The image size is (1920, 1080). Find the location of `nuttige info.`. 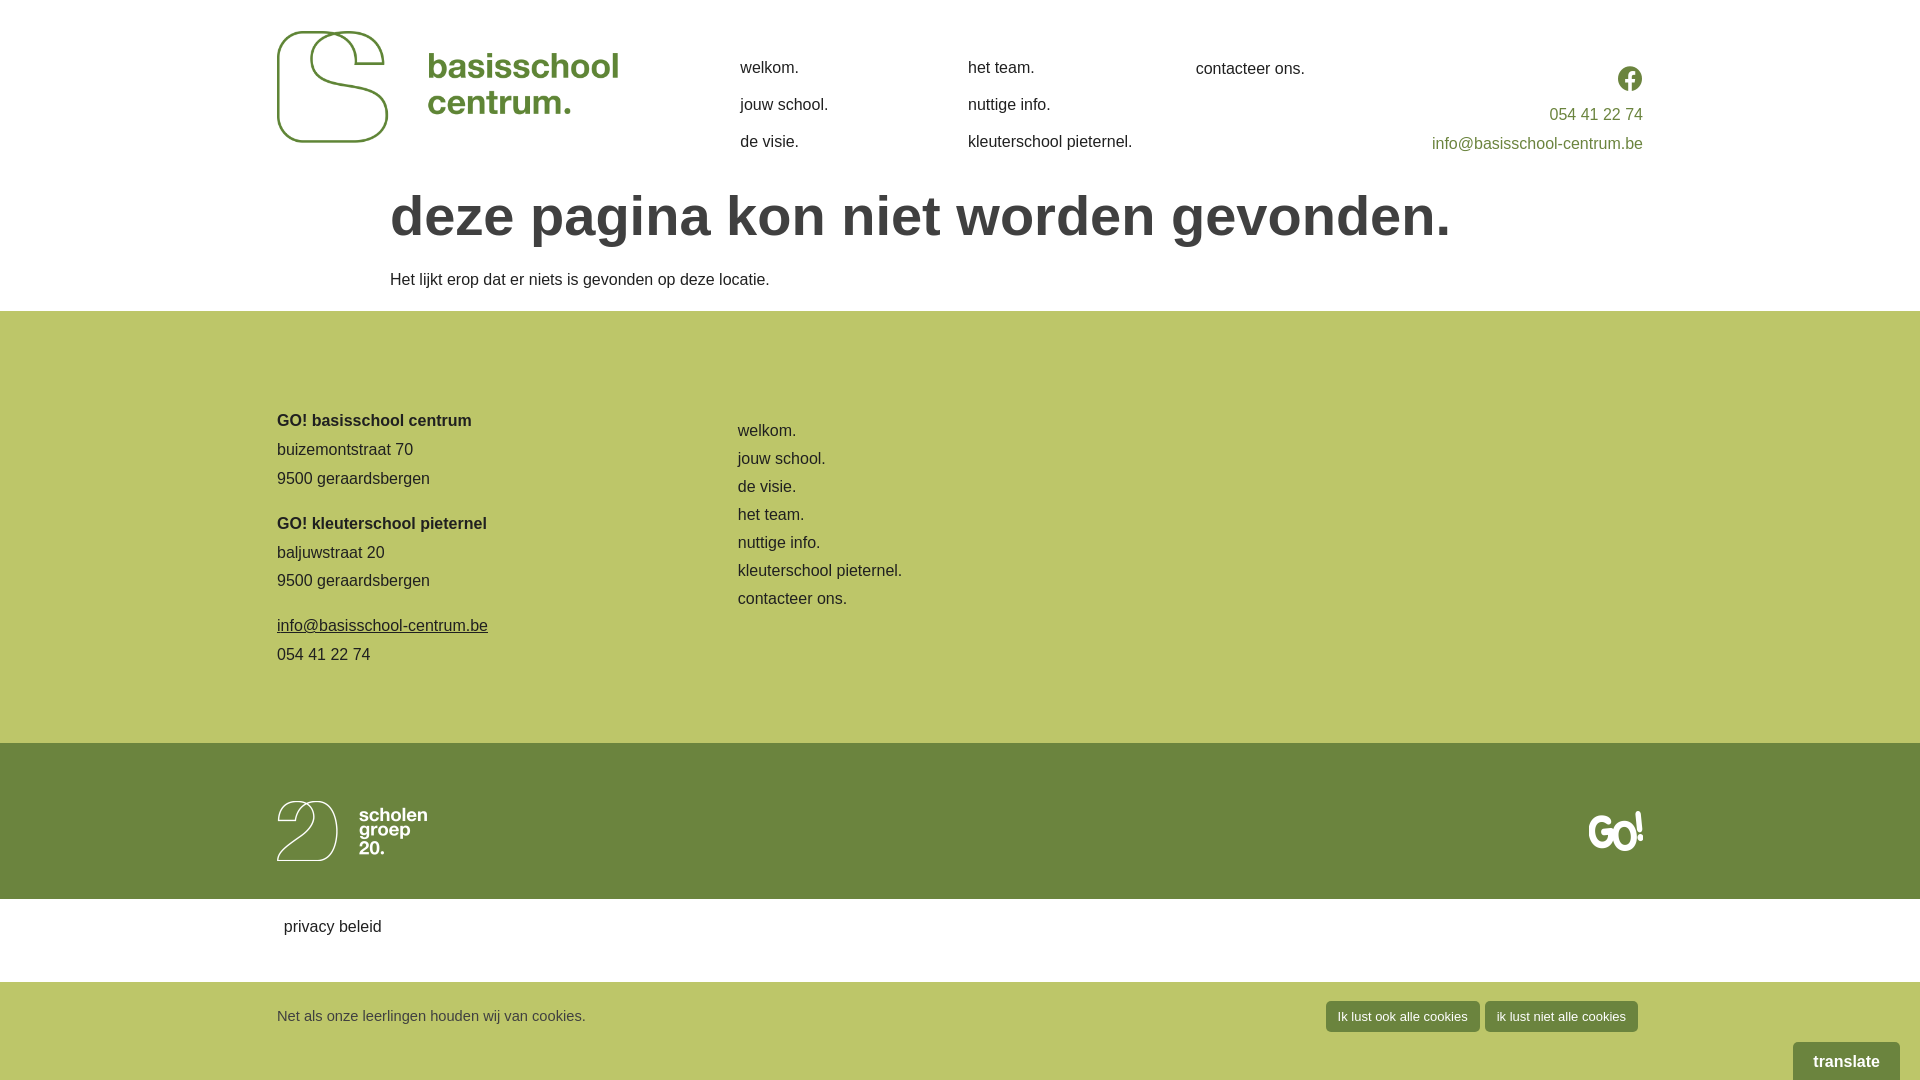

nuttige info. is located at coordinates (1051, 106).